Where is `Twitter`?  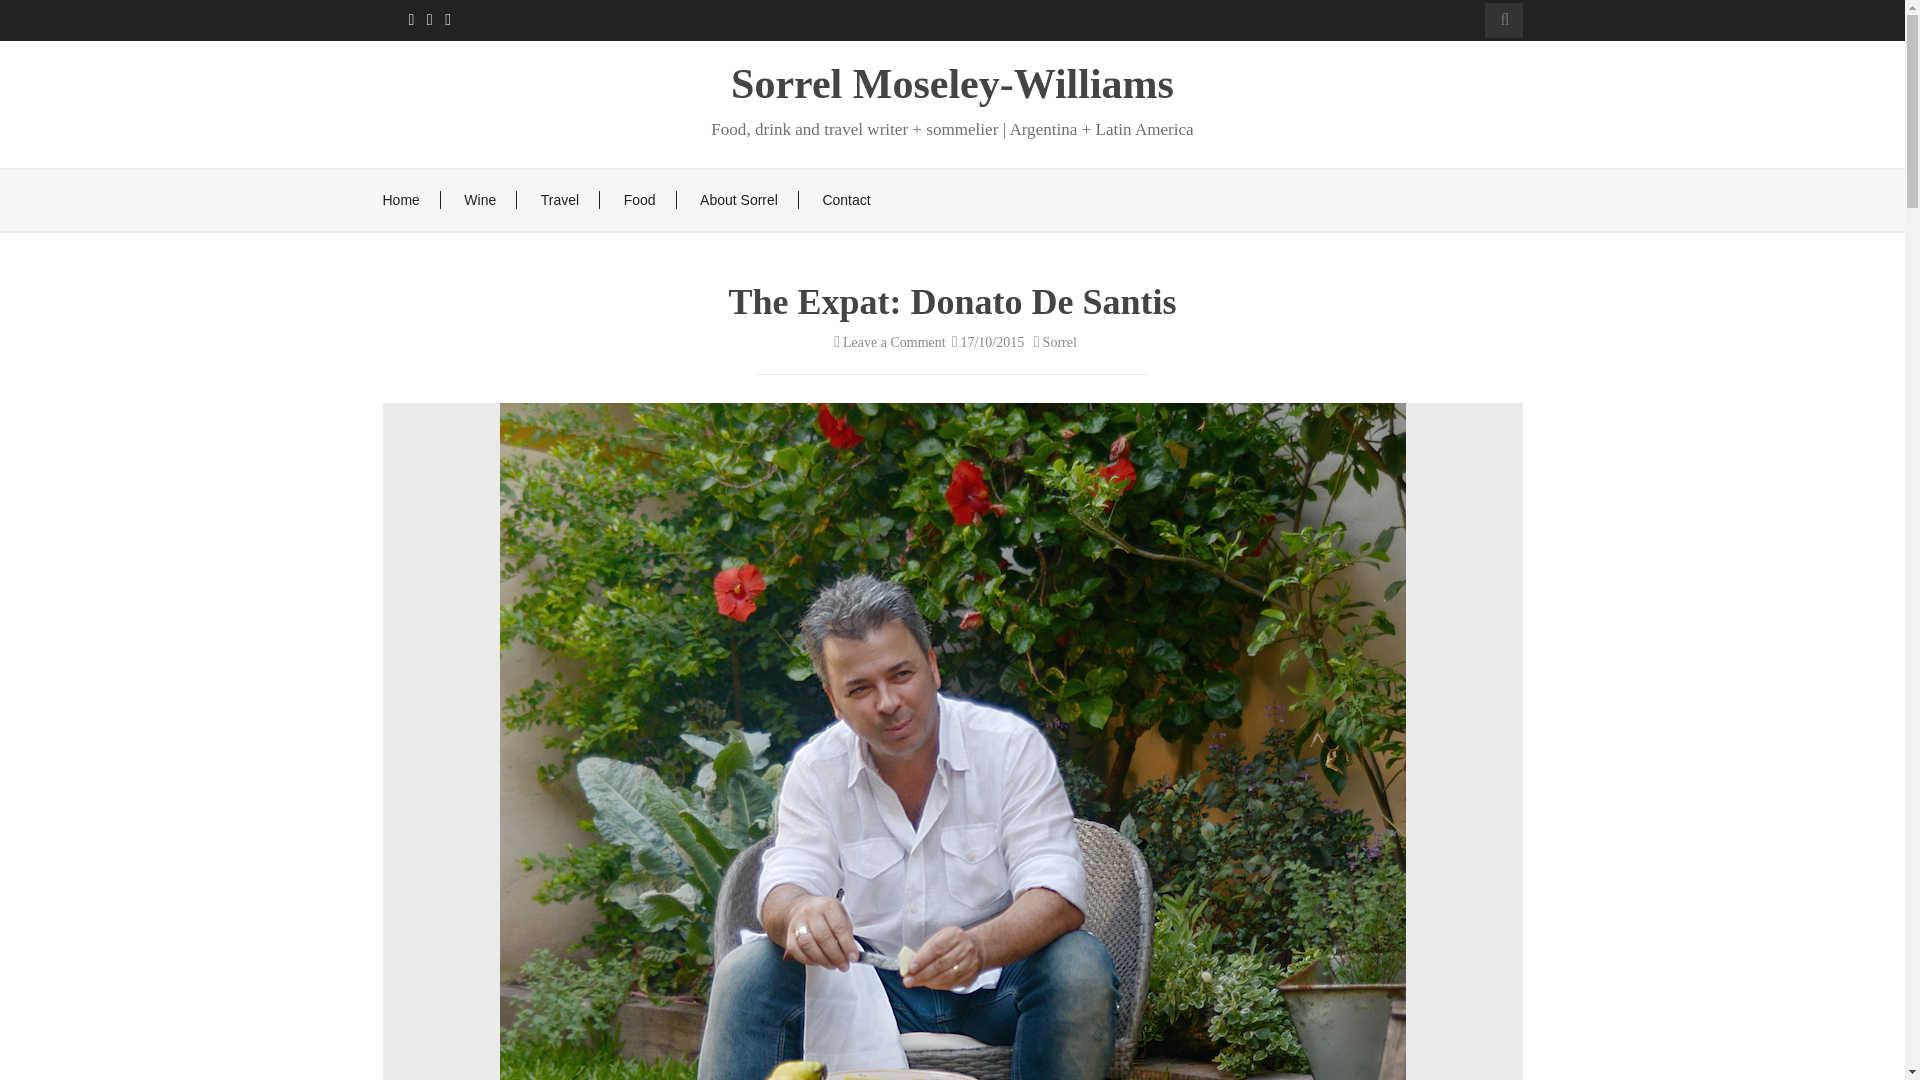
Twitter is located at coordinates (428, 20).